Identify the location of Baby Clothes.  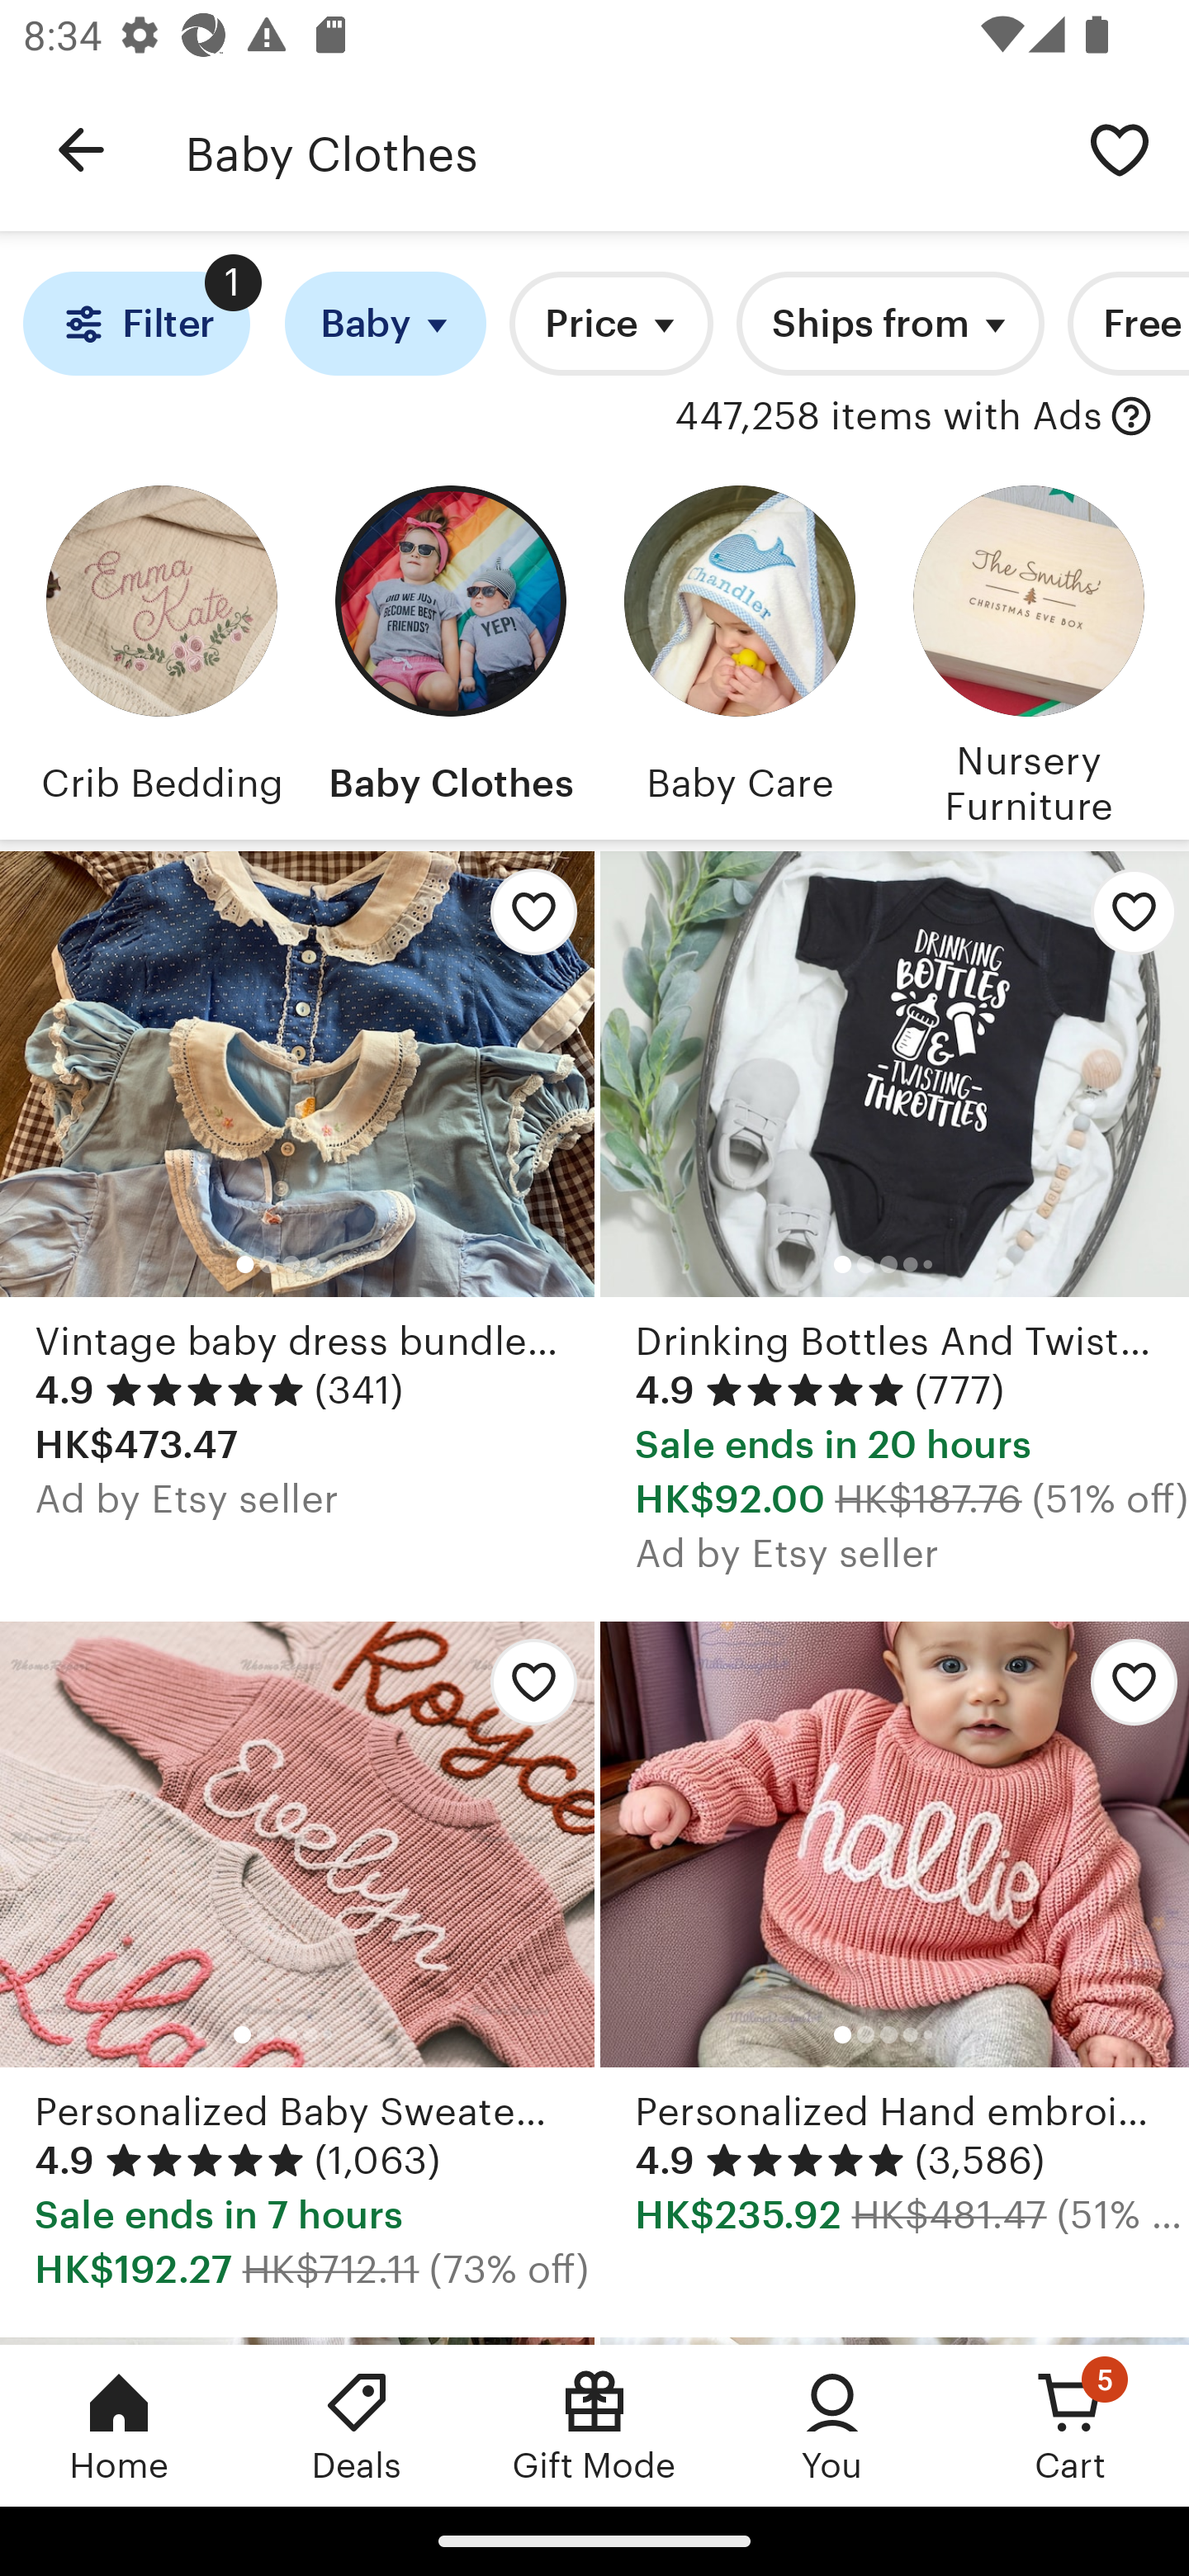
(618, 150).